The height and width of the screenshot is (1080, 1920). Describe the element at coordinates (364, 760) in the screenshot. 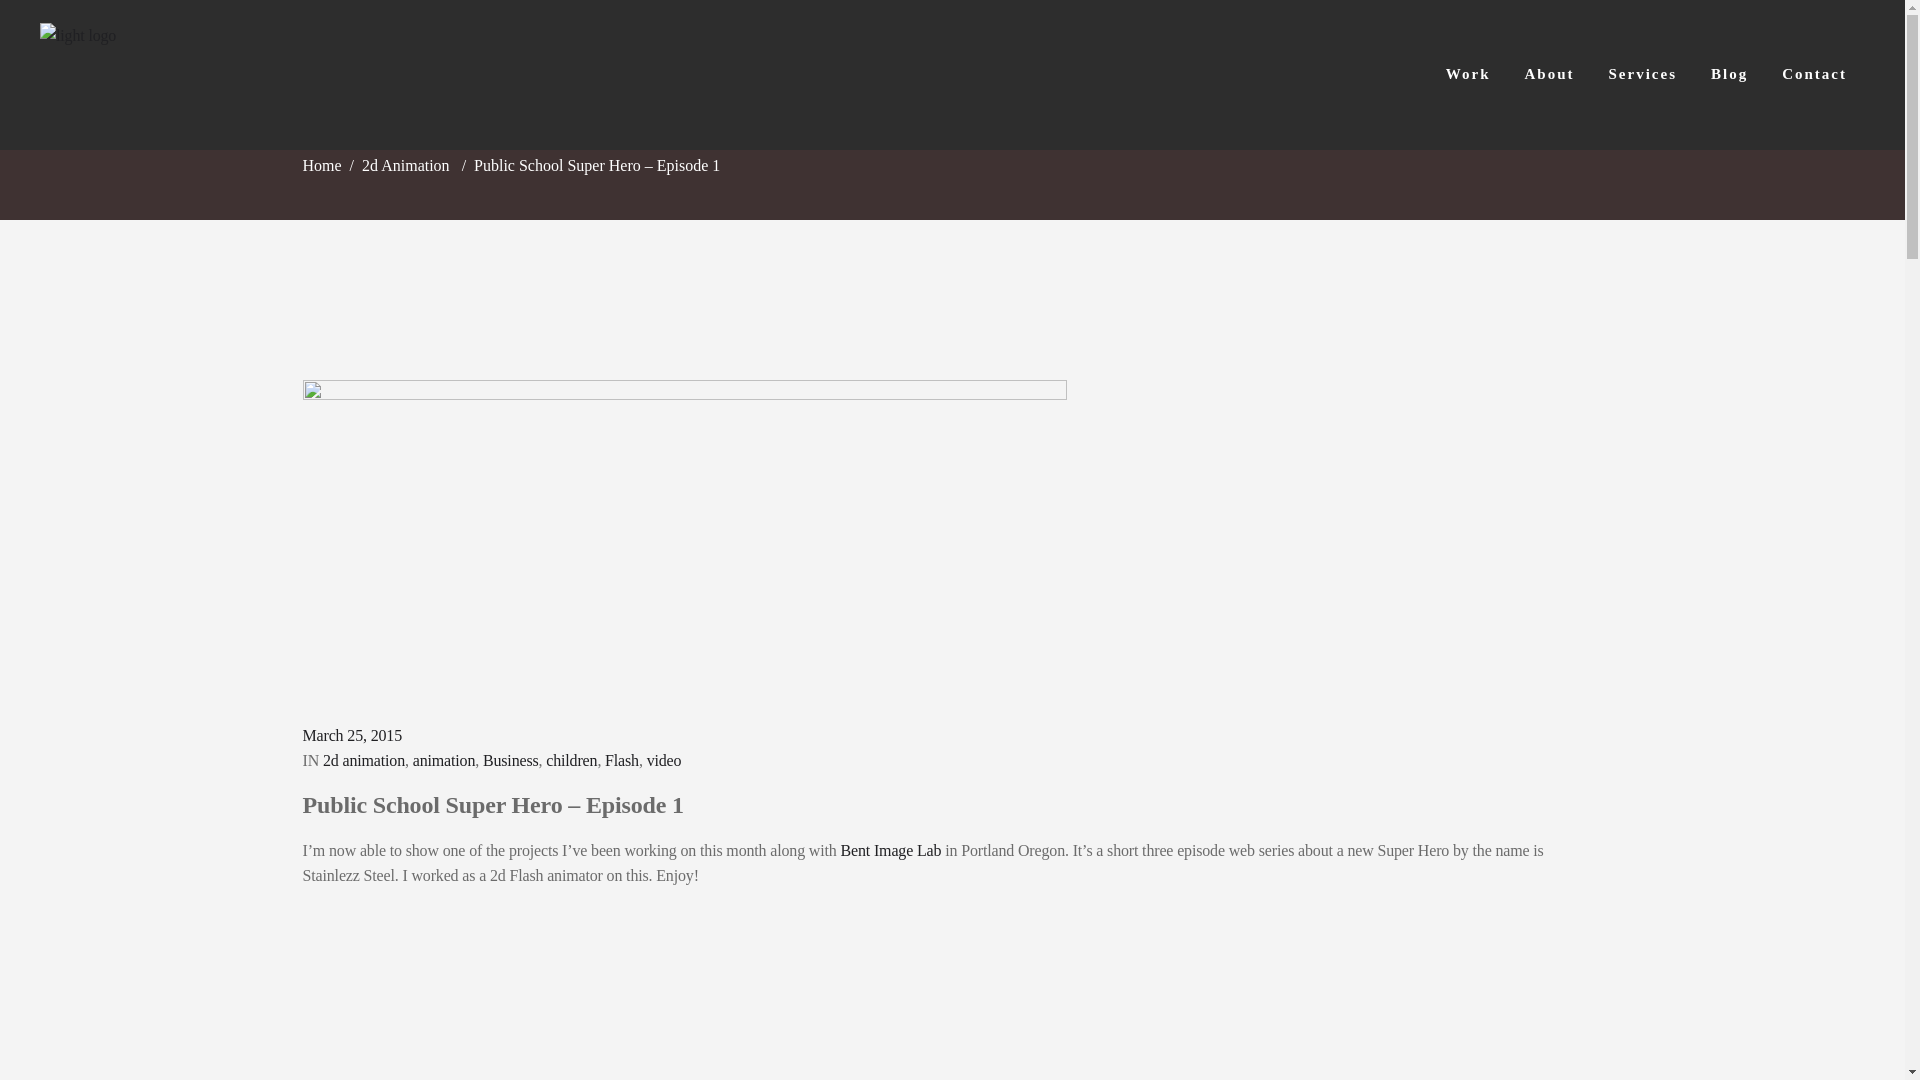

I see `2d animation` at that location.